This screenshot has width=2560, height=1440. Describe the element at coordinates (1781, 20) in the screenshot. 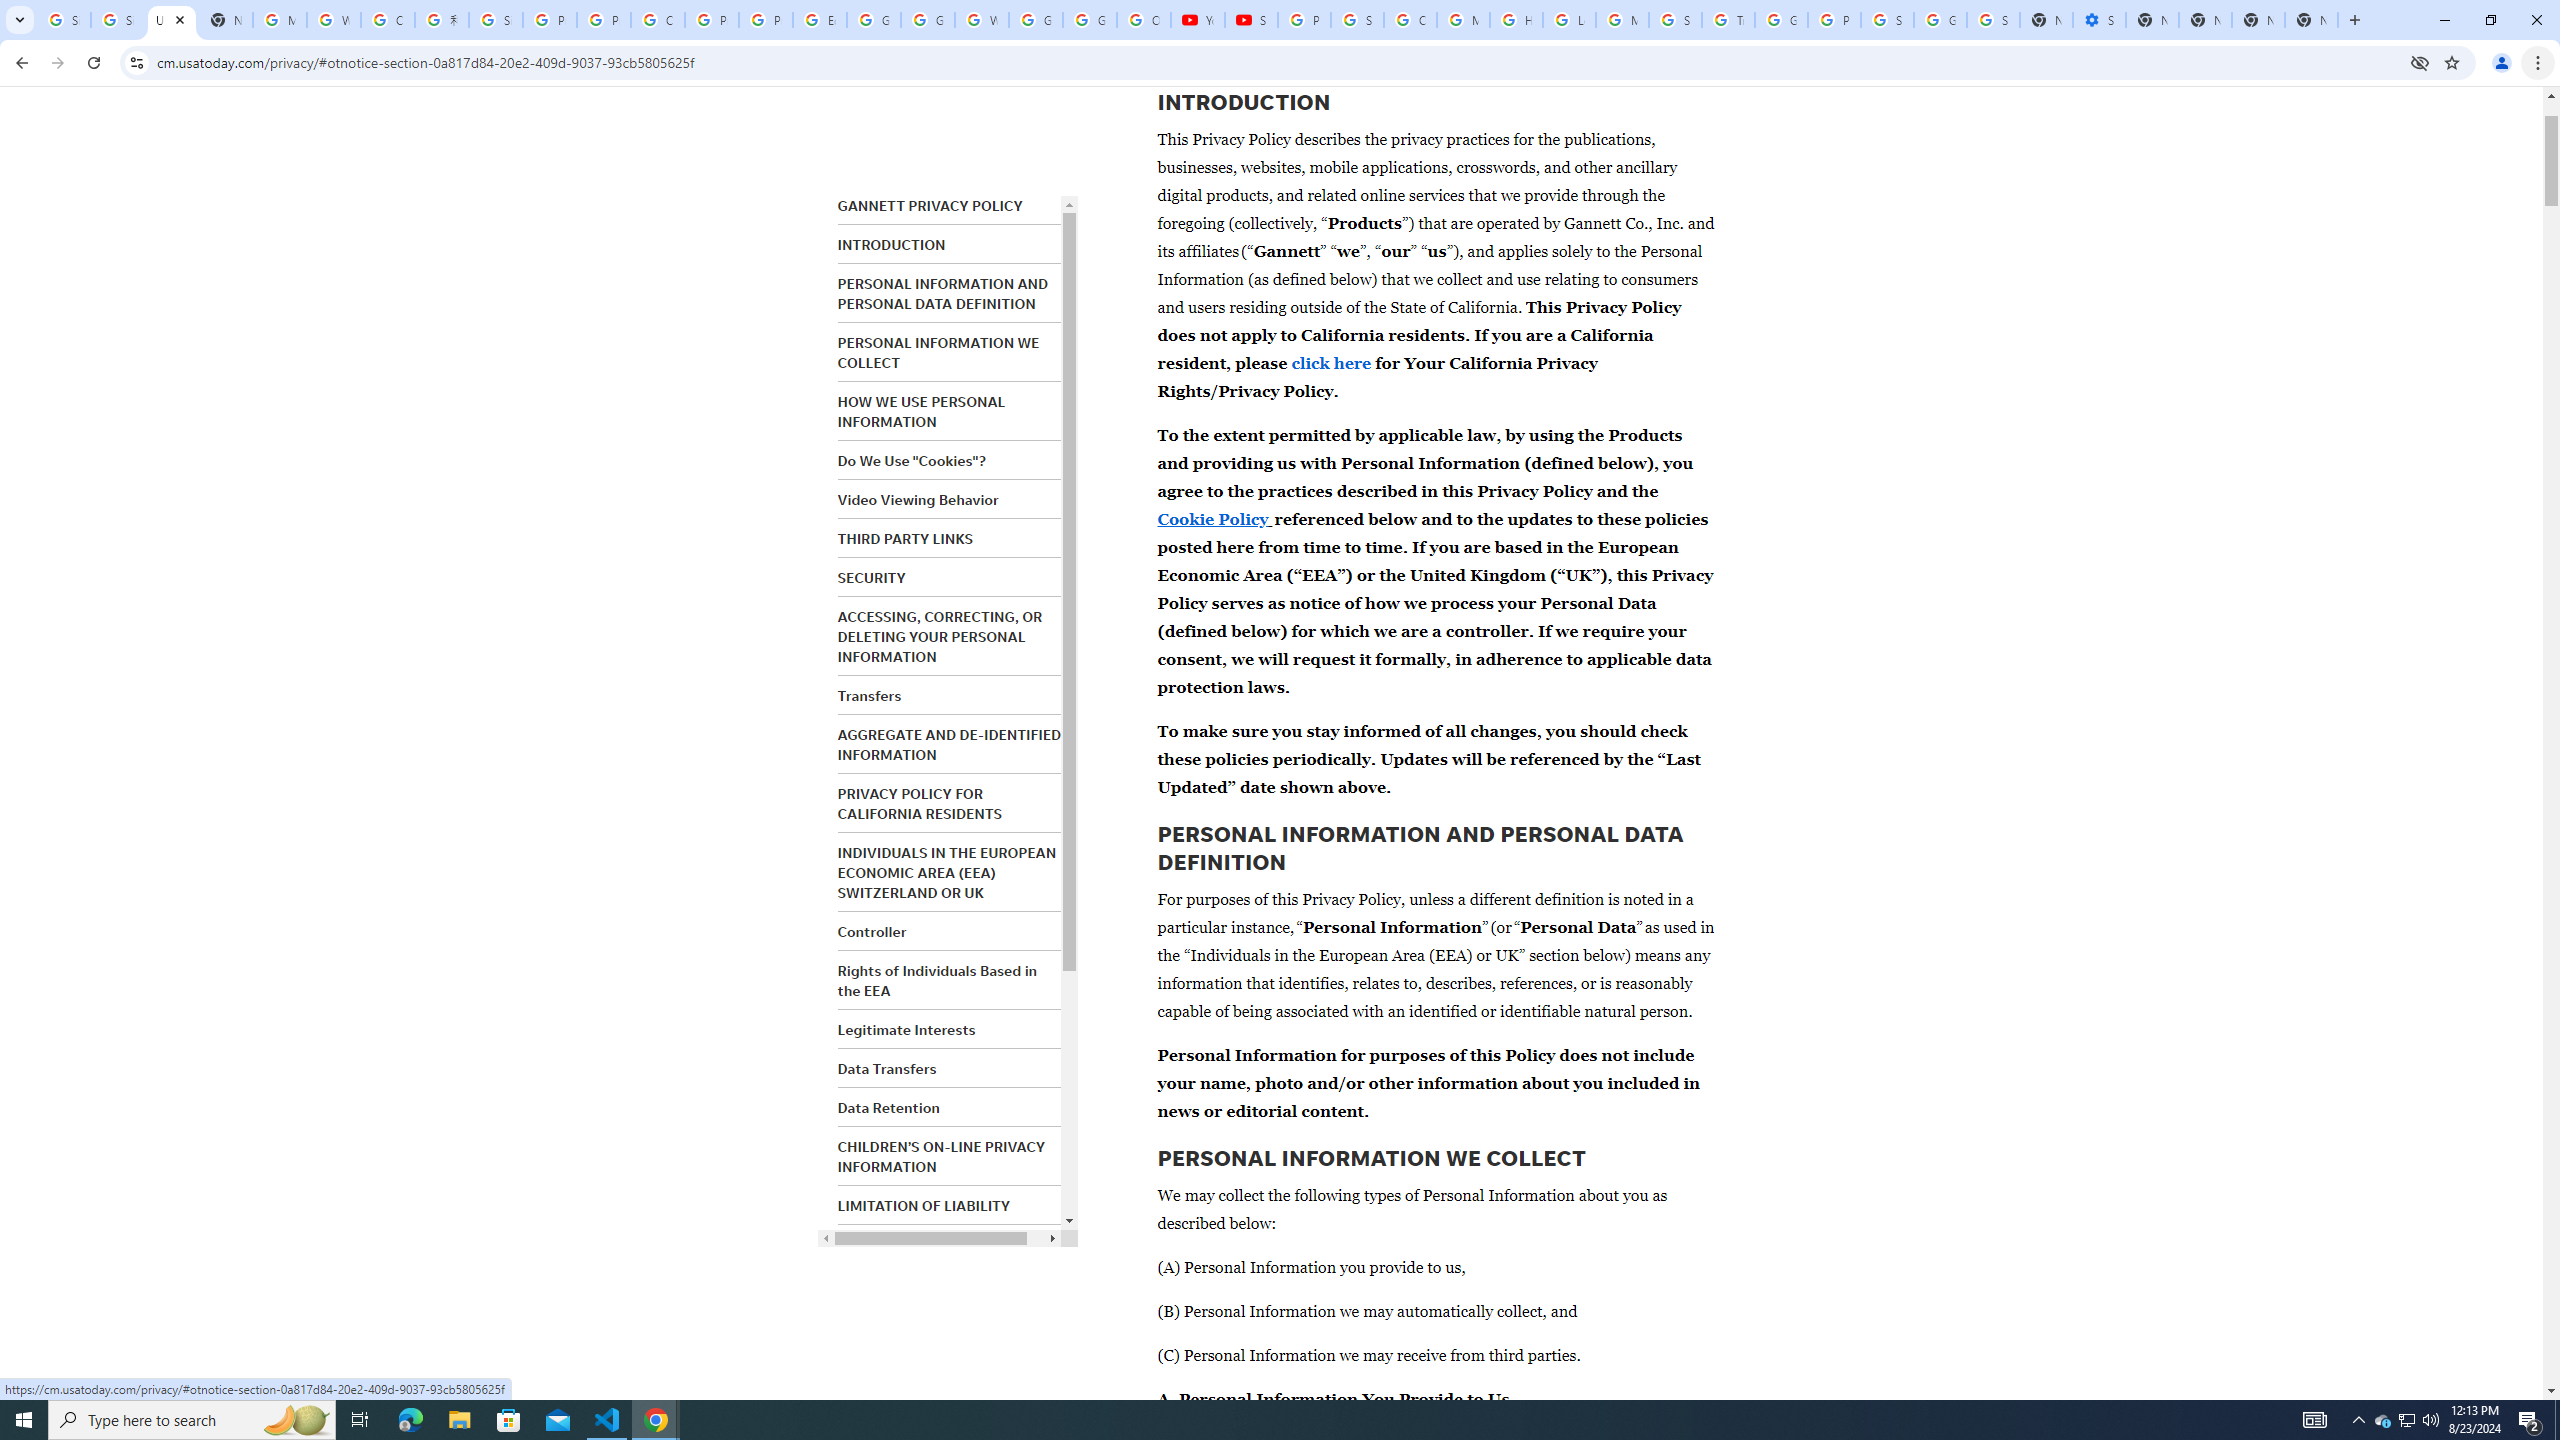

I see `Google Ads - Sign in` at that location.